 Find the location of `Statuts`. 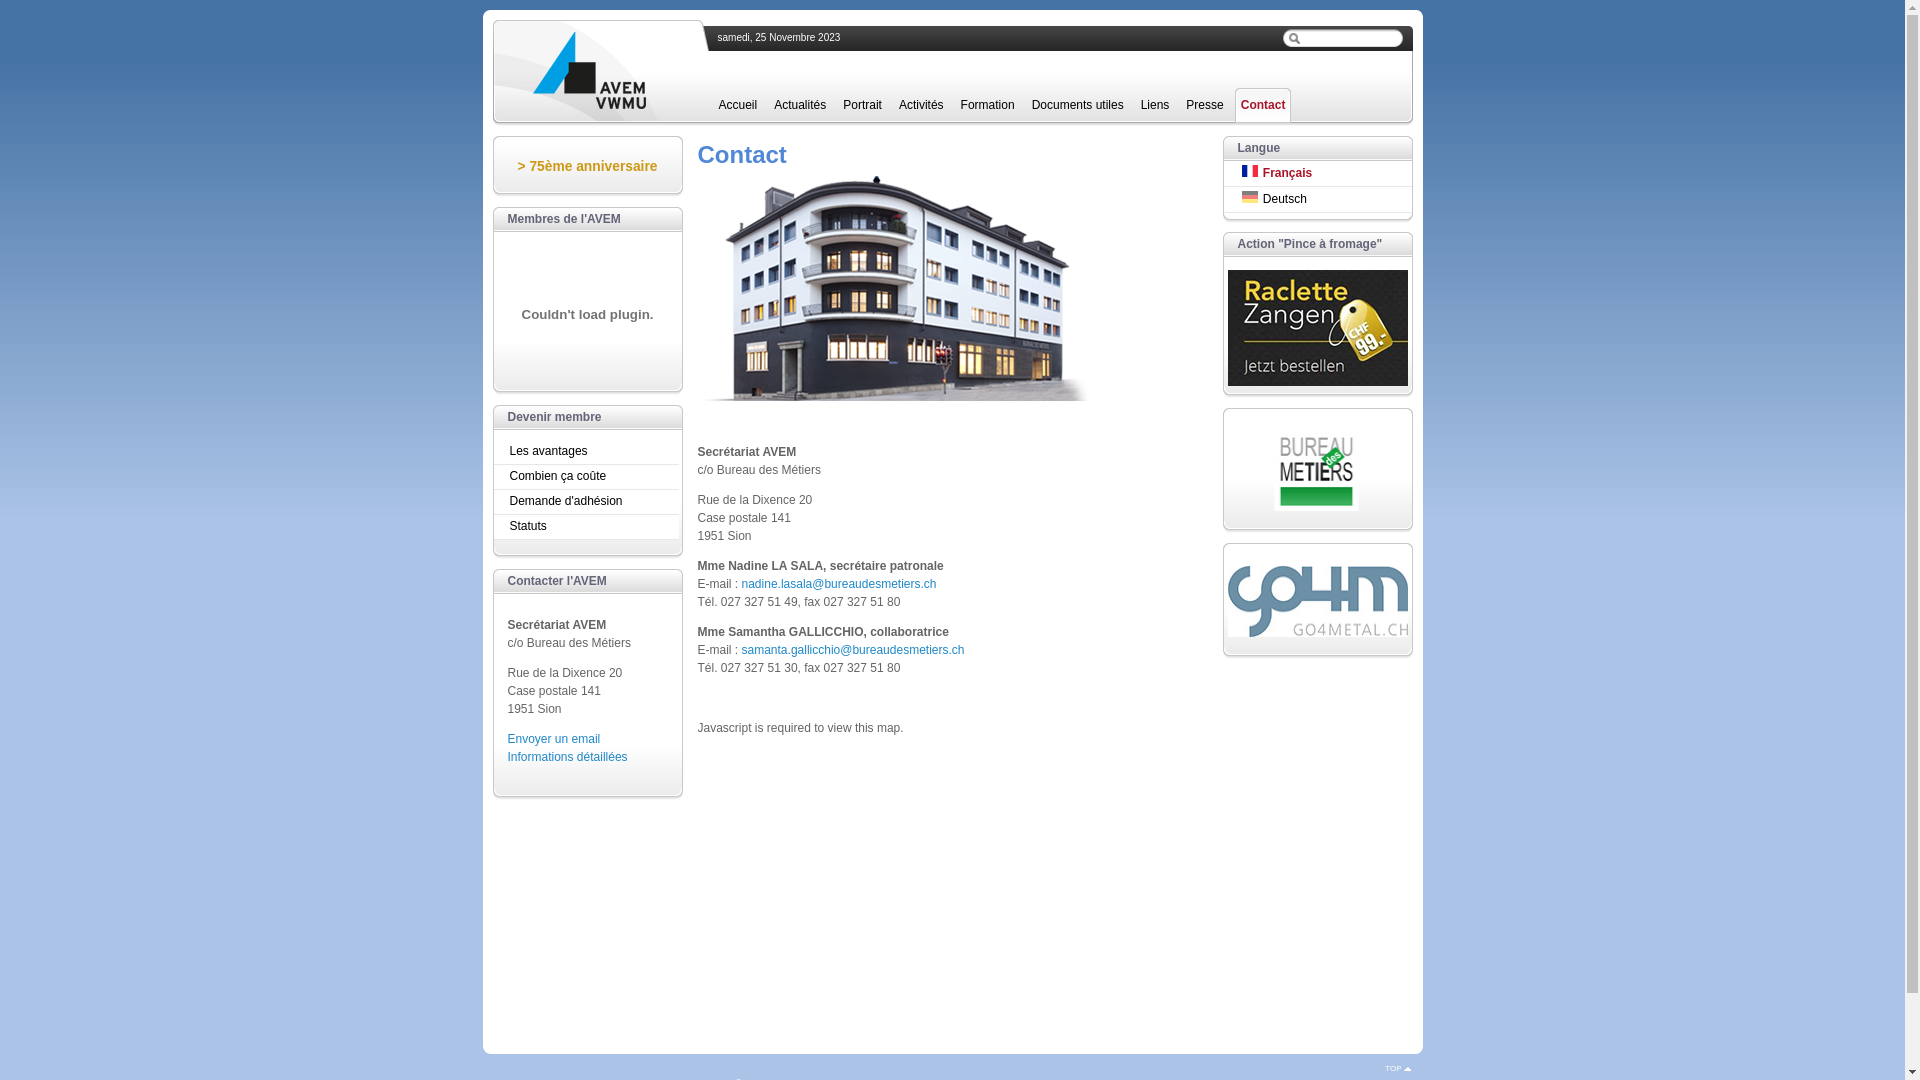

Statuts is located at coordinates (588, 526).